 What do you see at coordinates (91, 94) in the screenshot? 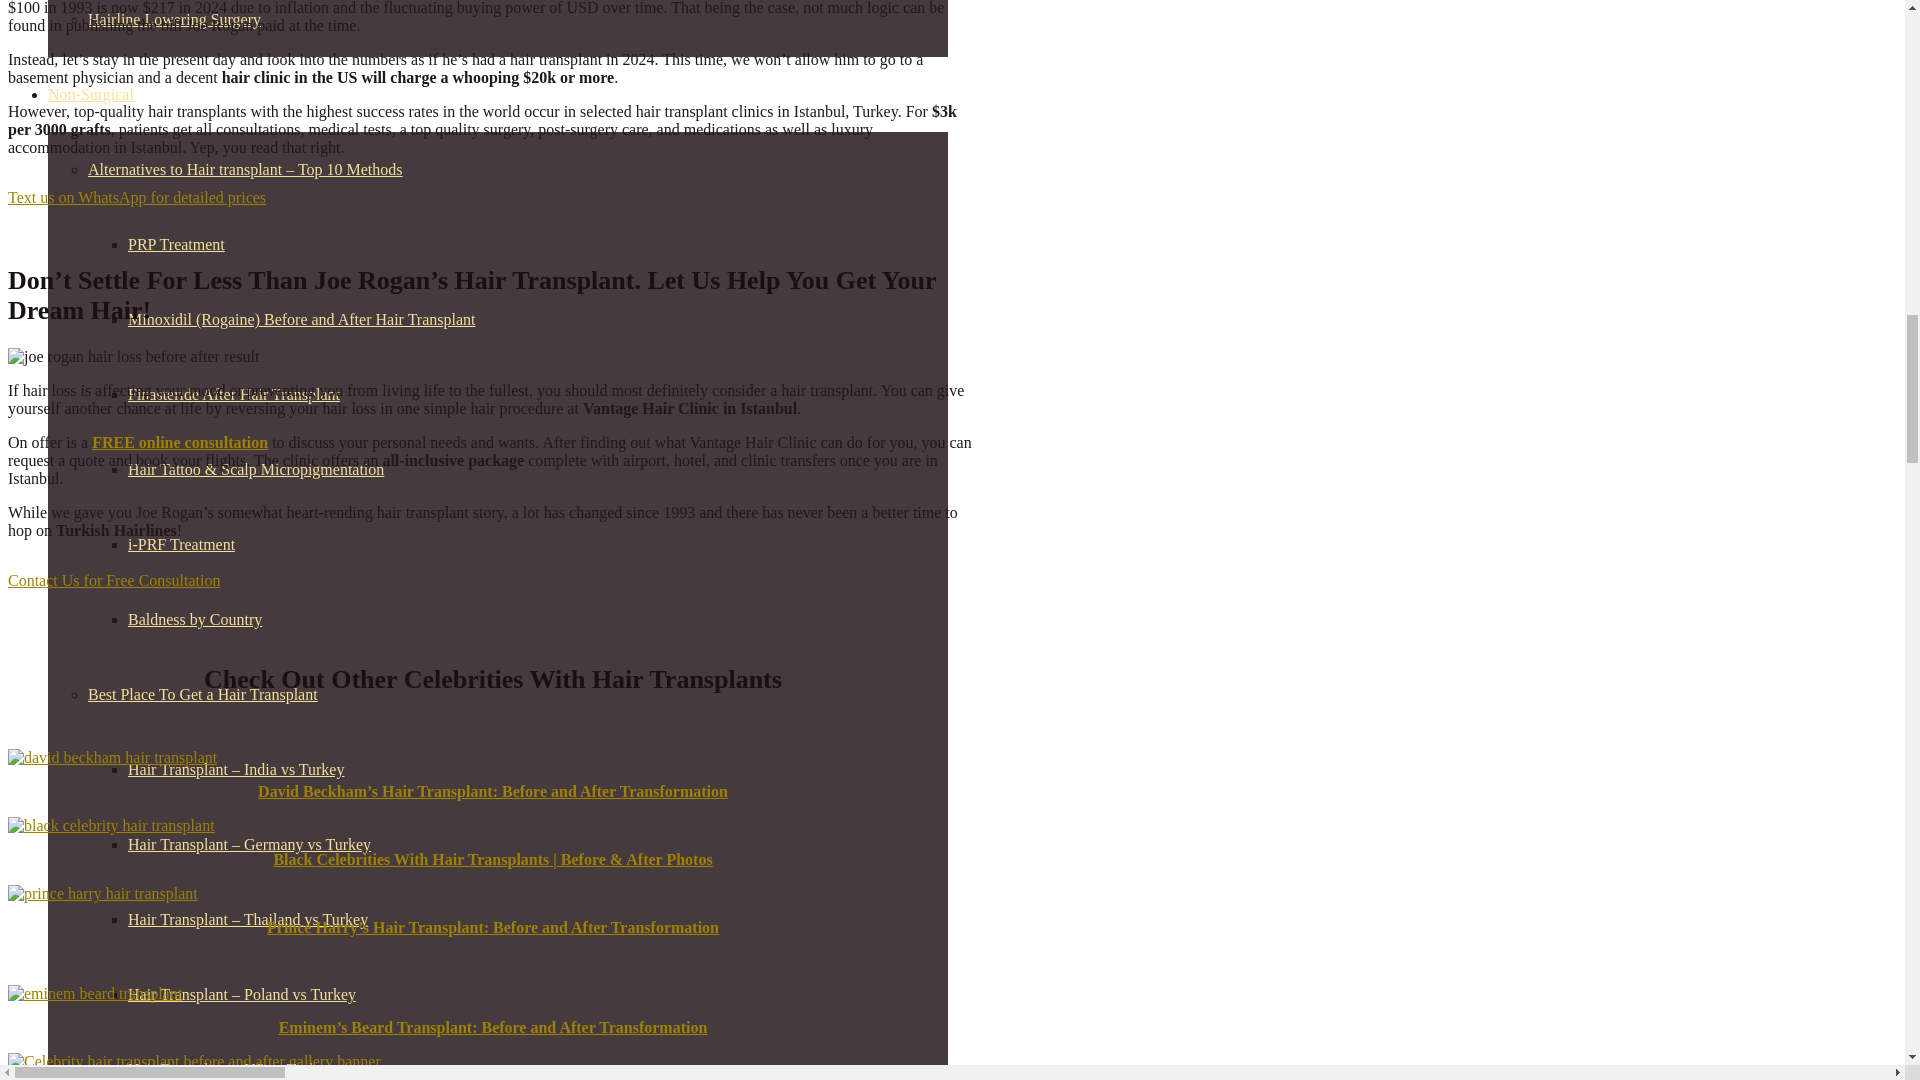
I see `Non-Surgical` at bounding box center [91, 94].